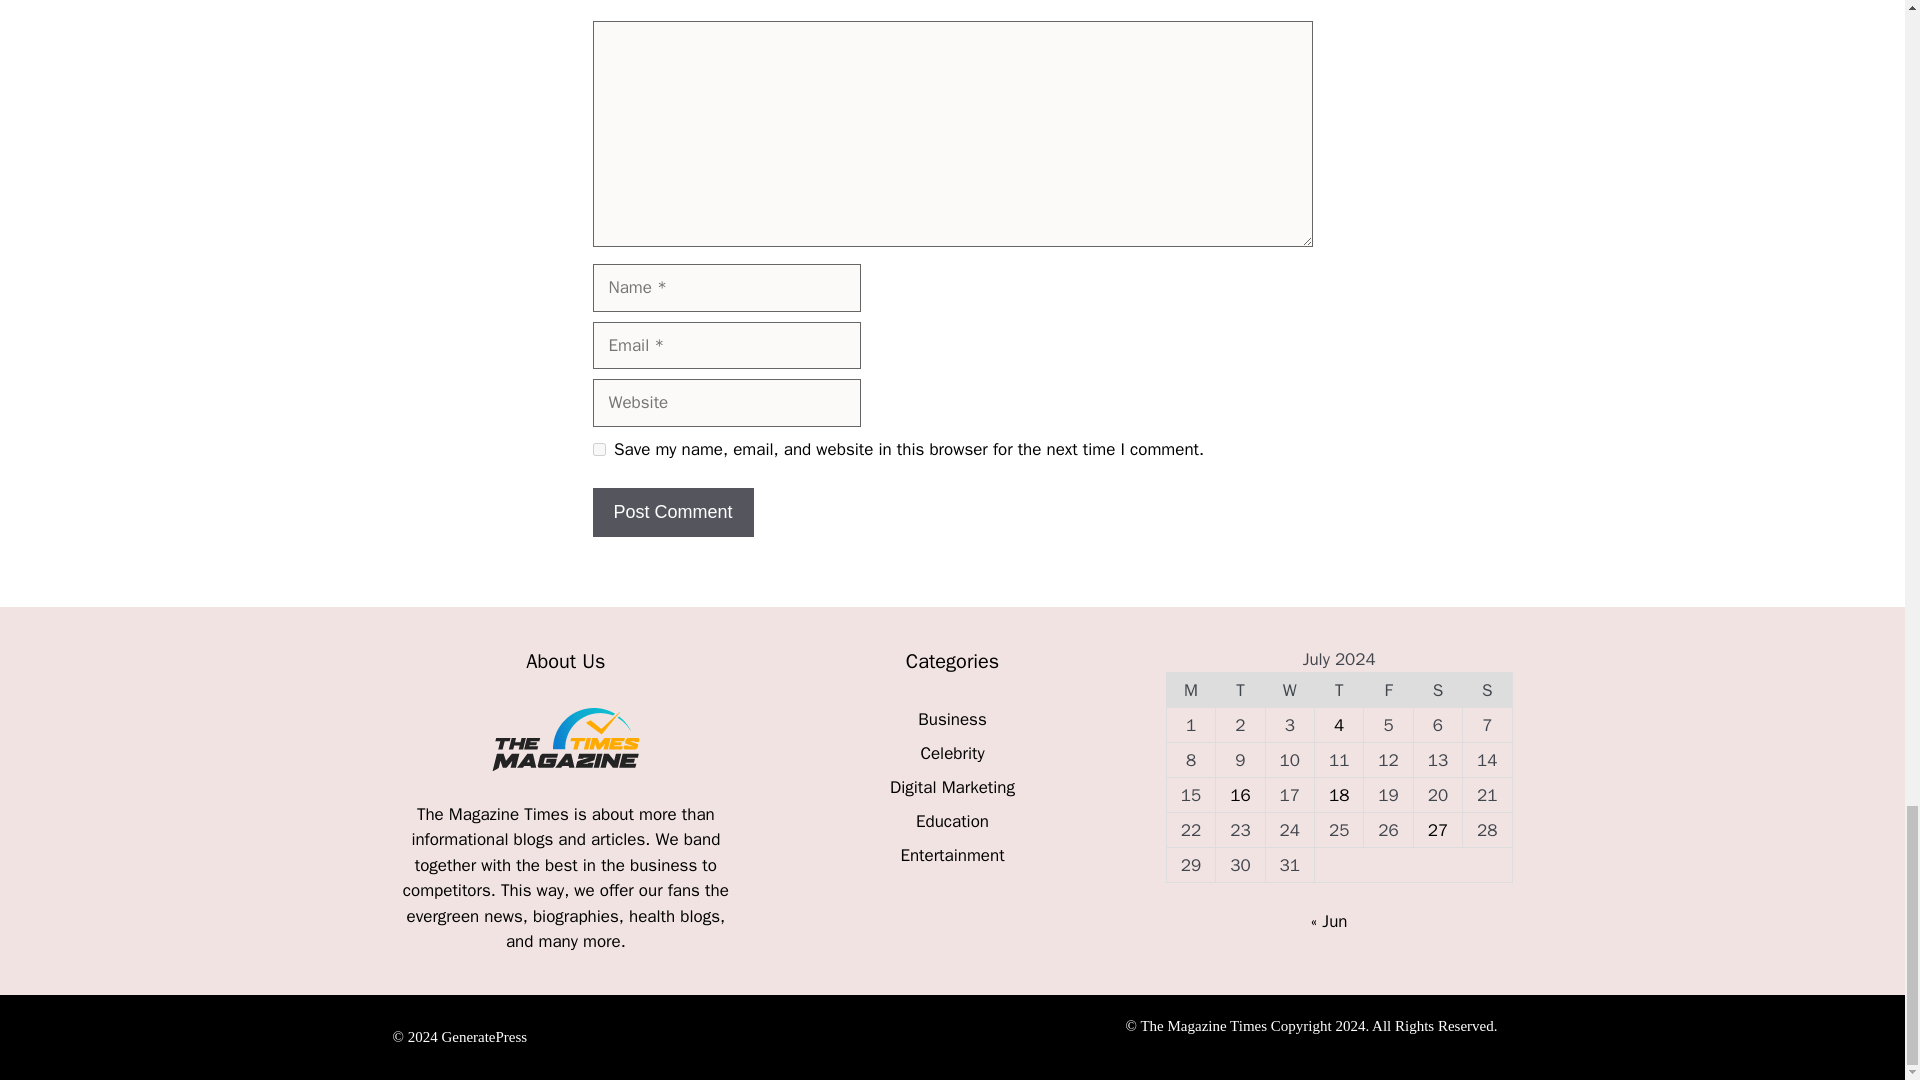 This screenshot has width=1920, height=1080. Describe the element at coordinates (1338, 690) in the screenshot. I see `Thursday` at that location.